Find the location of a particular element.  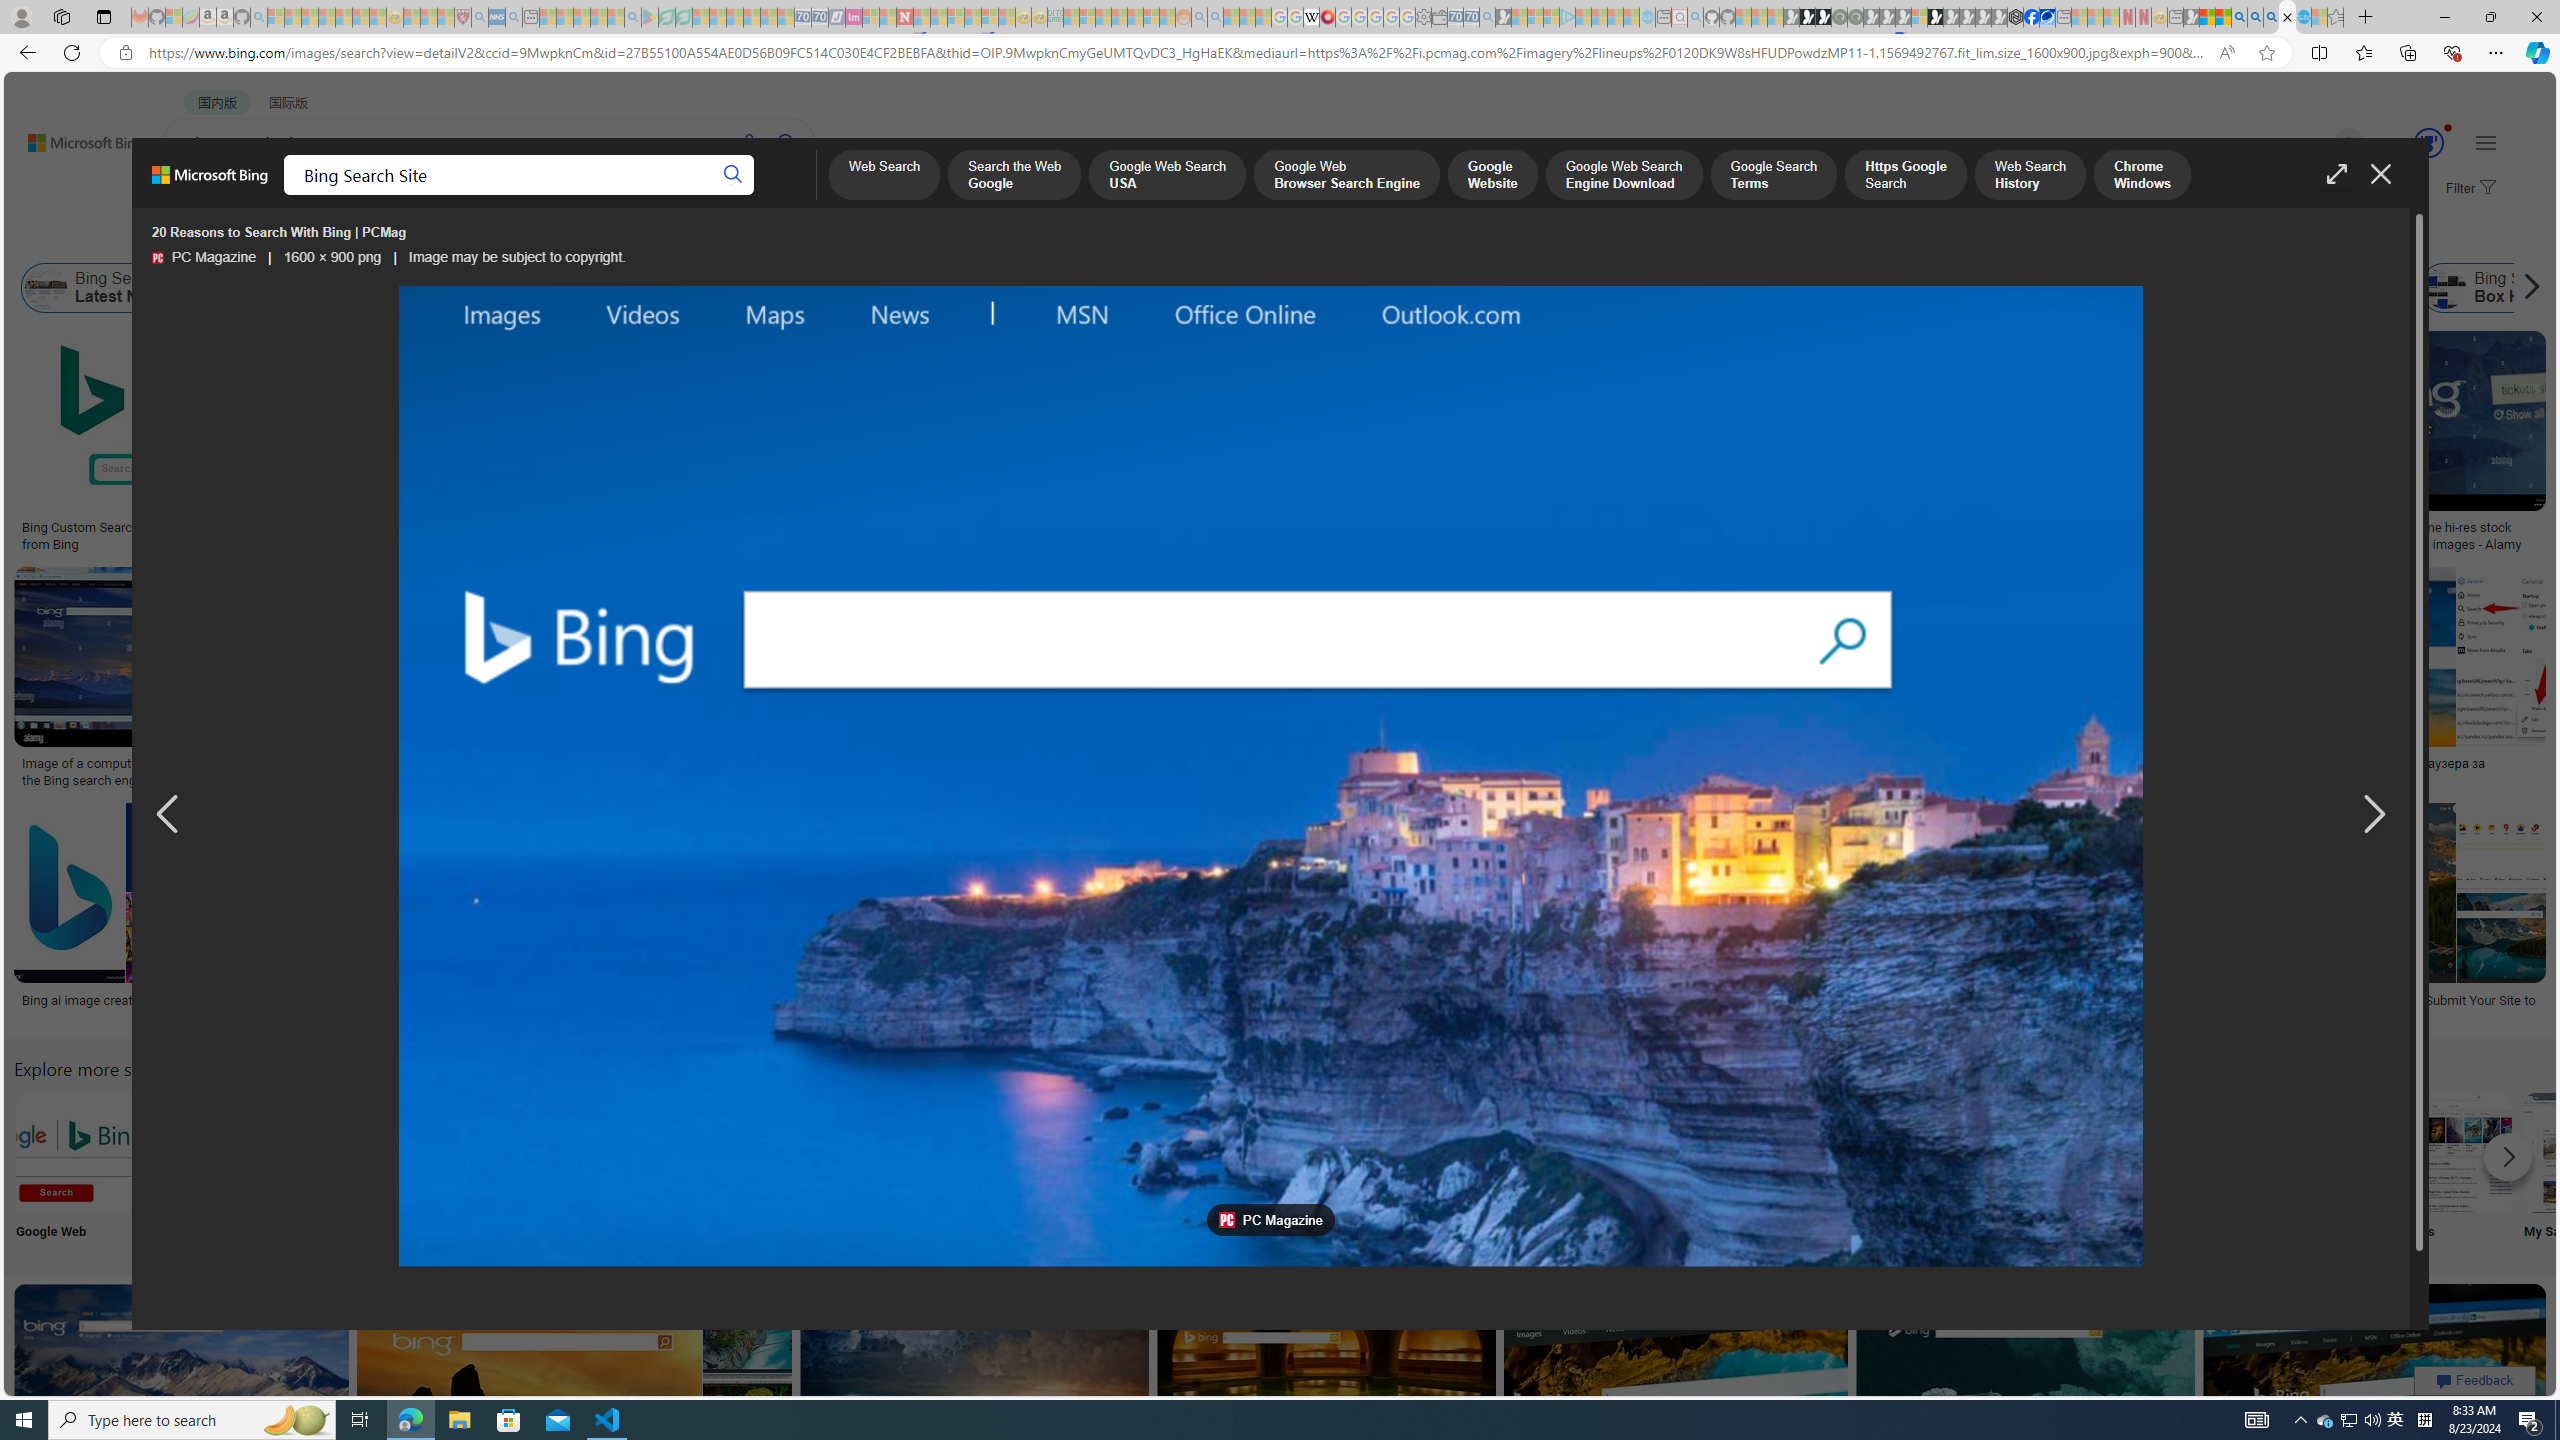

Results is located at coordinates (1132, 1170).